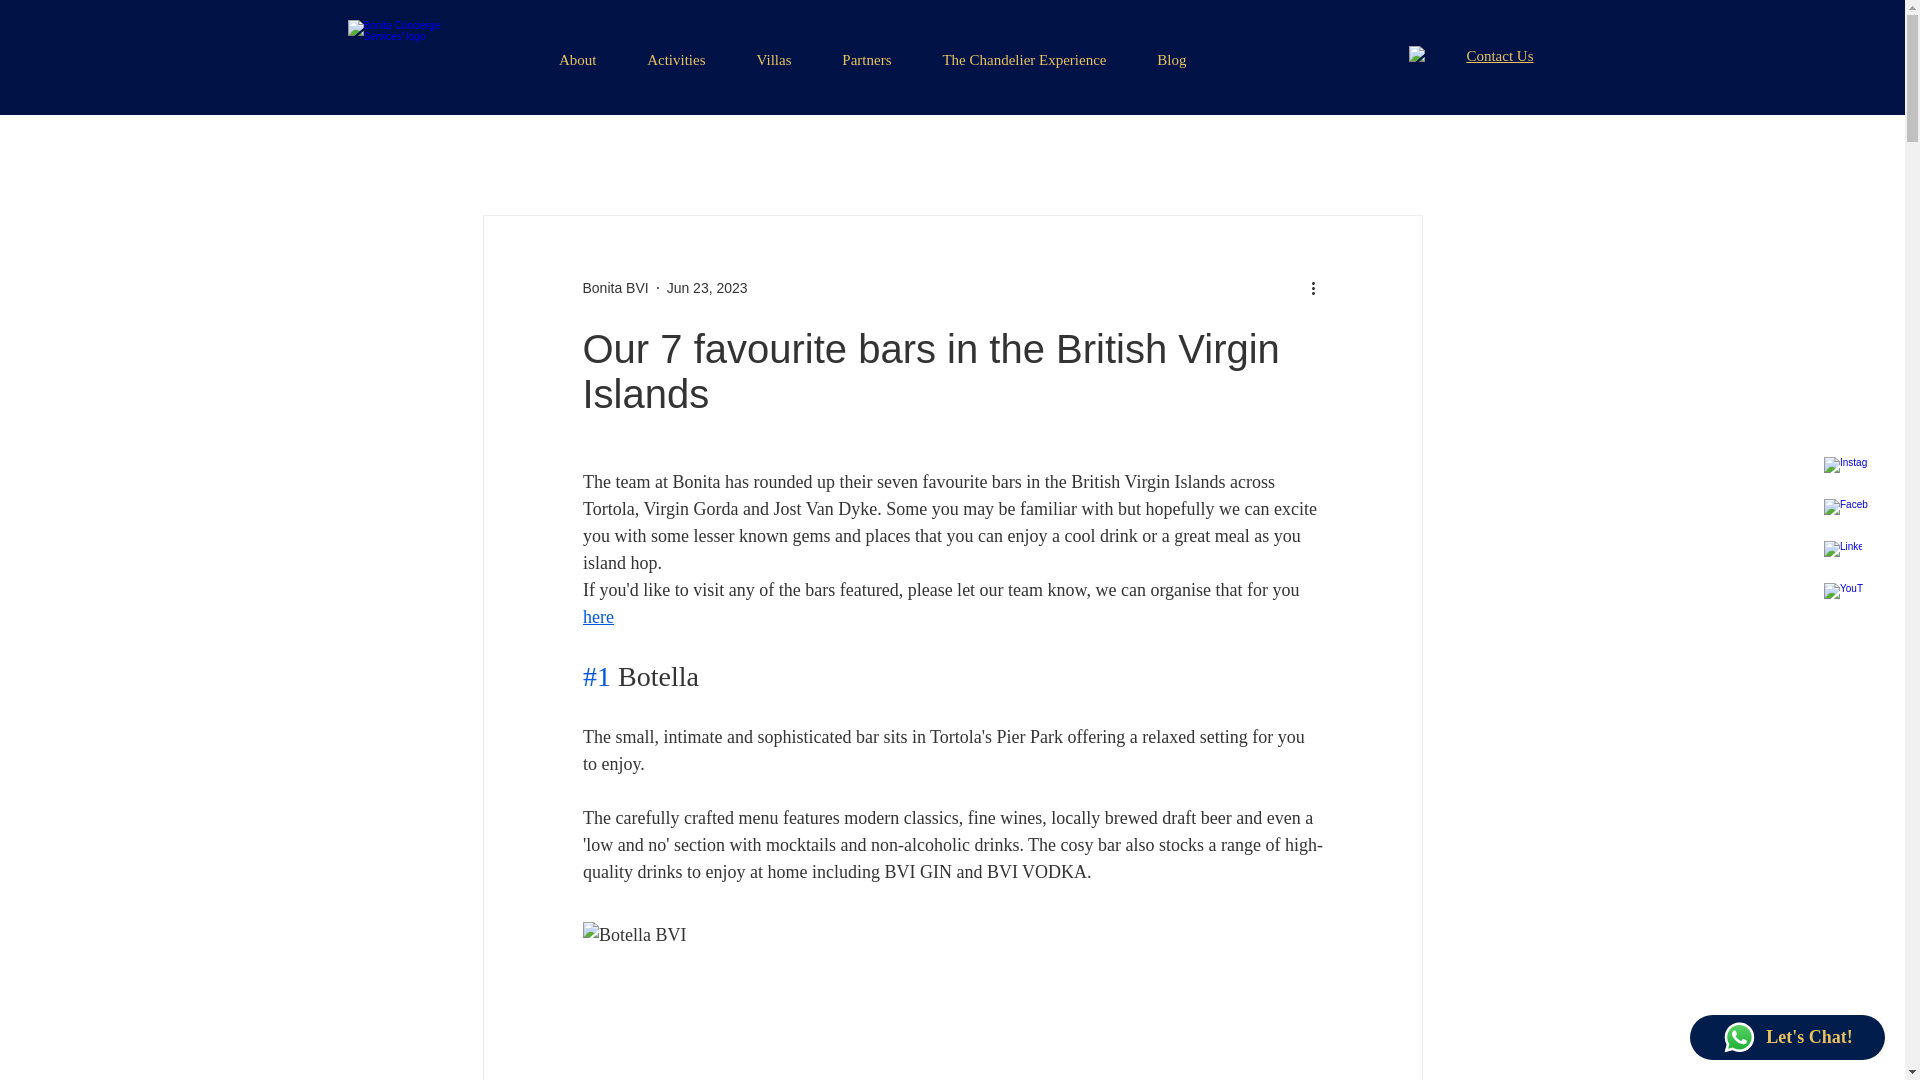 The width and height of the screenshot is (1920, 1080). I want to click on here, so click(596, 616).